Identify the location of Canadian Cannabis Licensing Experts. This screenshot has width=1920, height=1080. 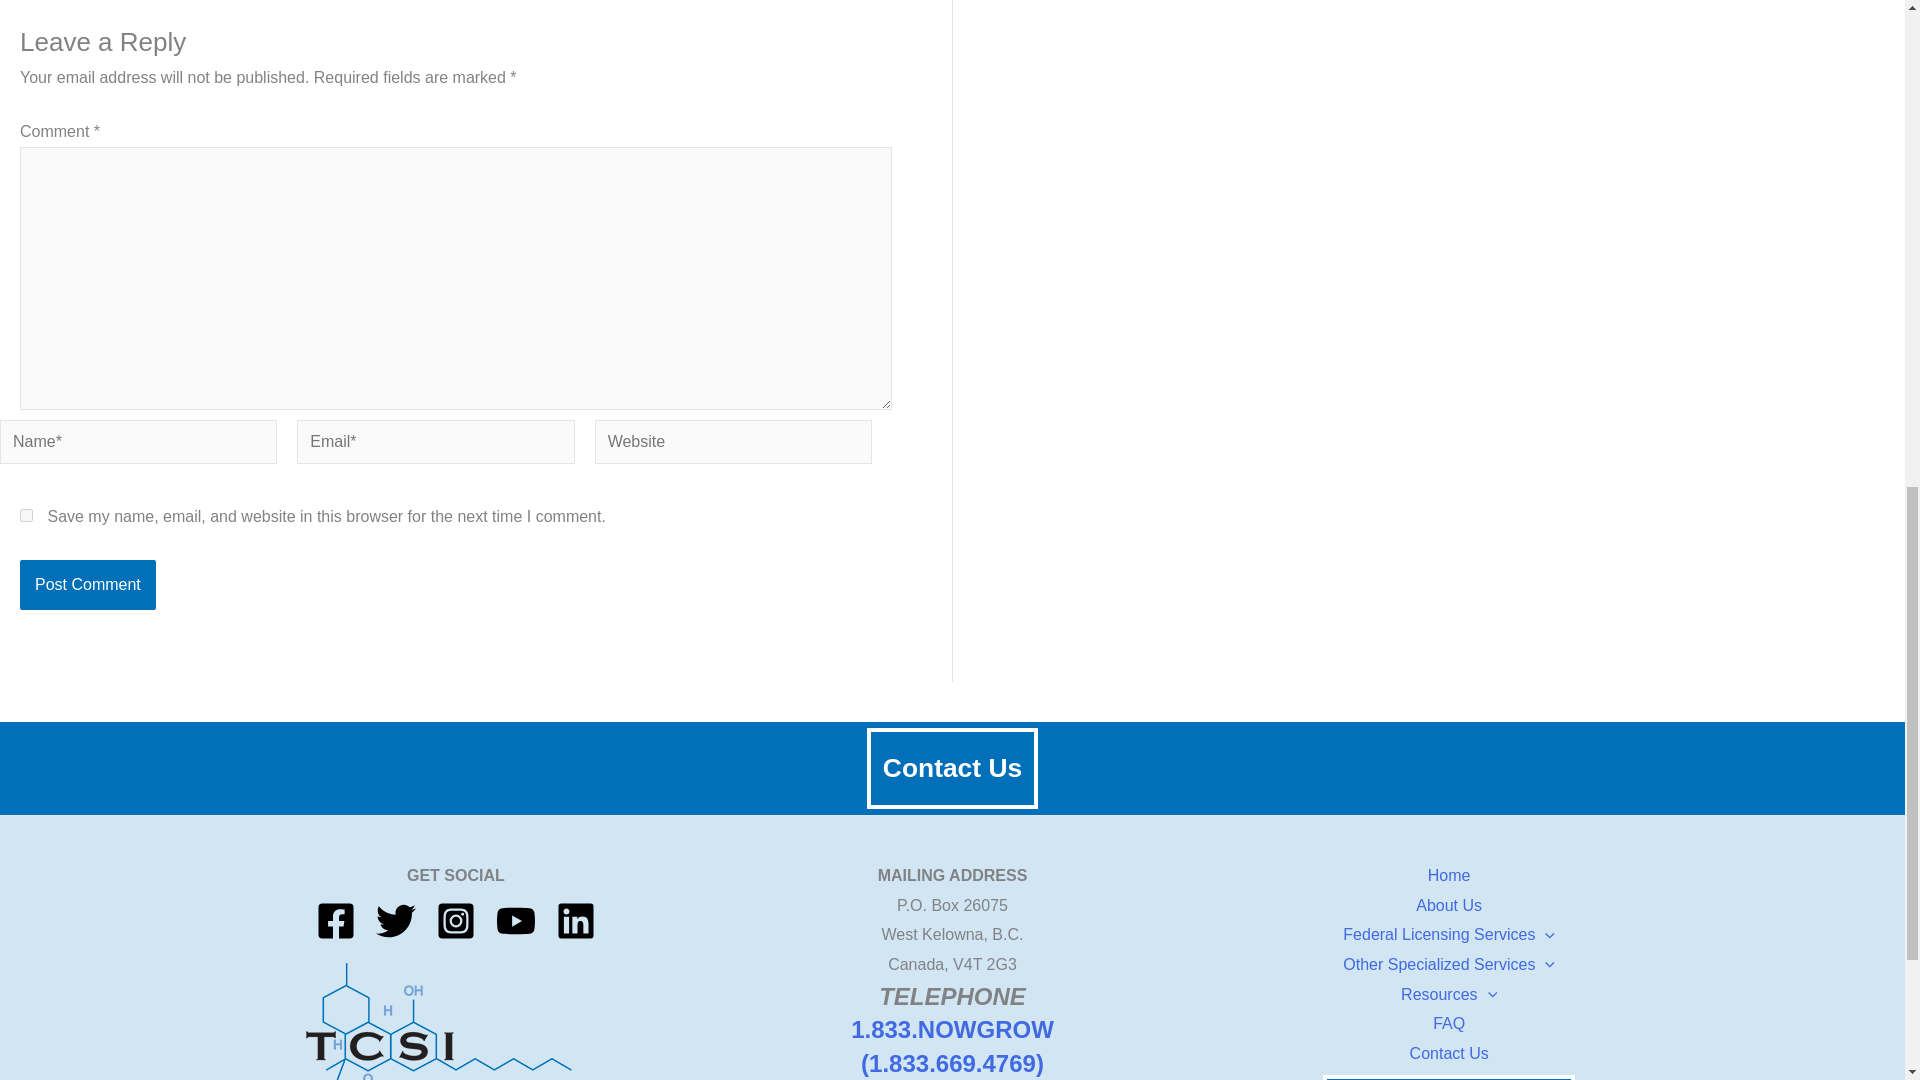
(456, 1022).